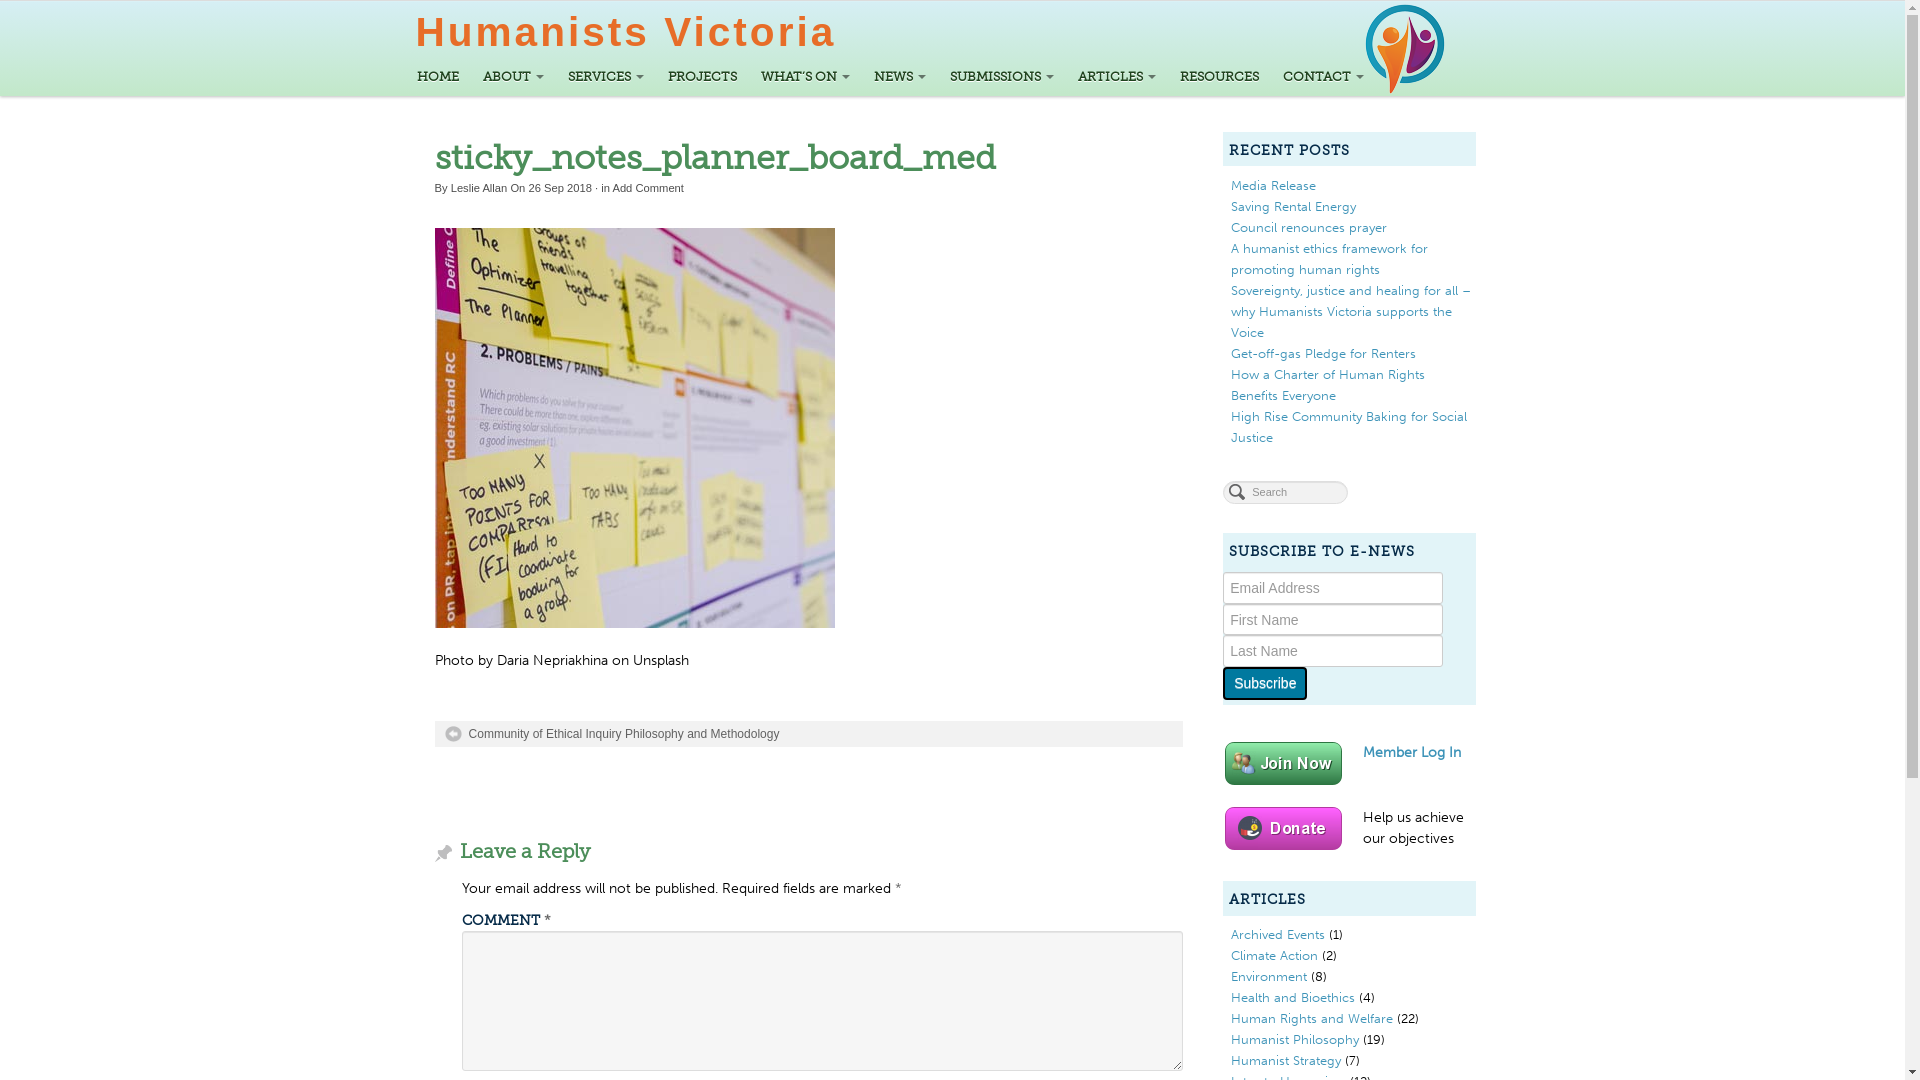 This screenshot has height=1080, width=1920. Describe the element at coordinates (1002, 77) in the screenshot. I see `SUBMISSIONS` at that location.